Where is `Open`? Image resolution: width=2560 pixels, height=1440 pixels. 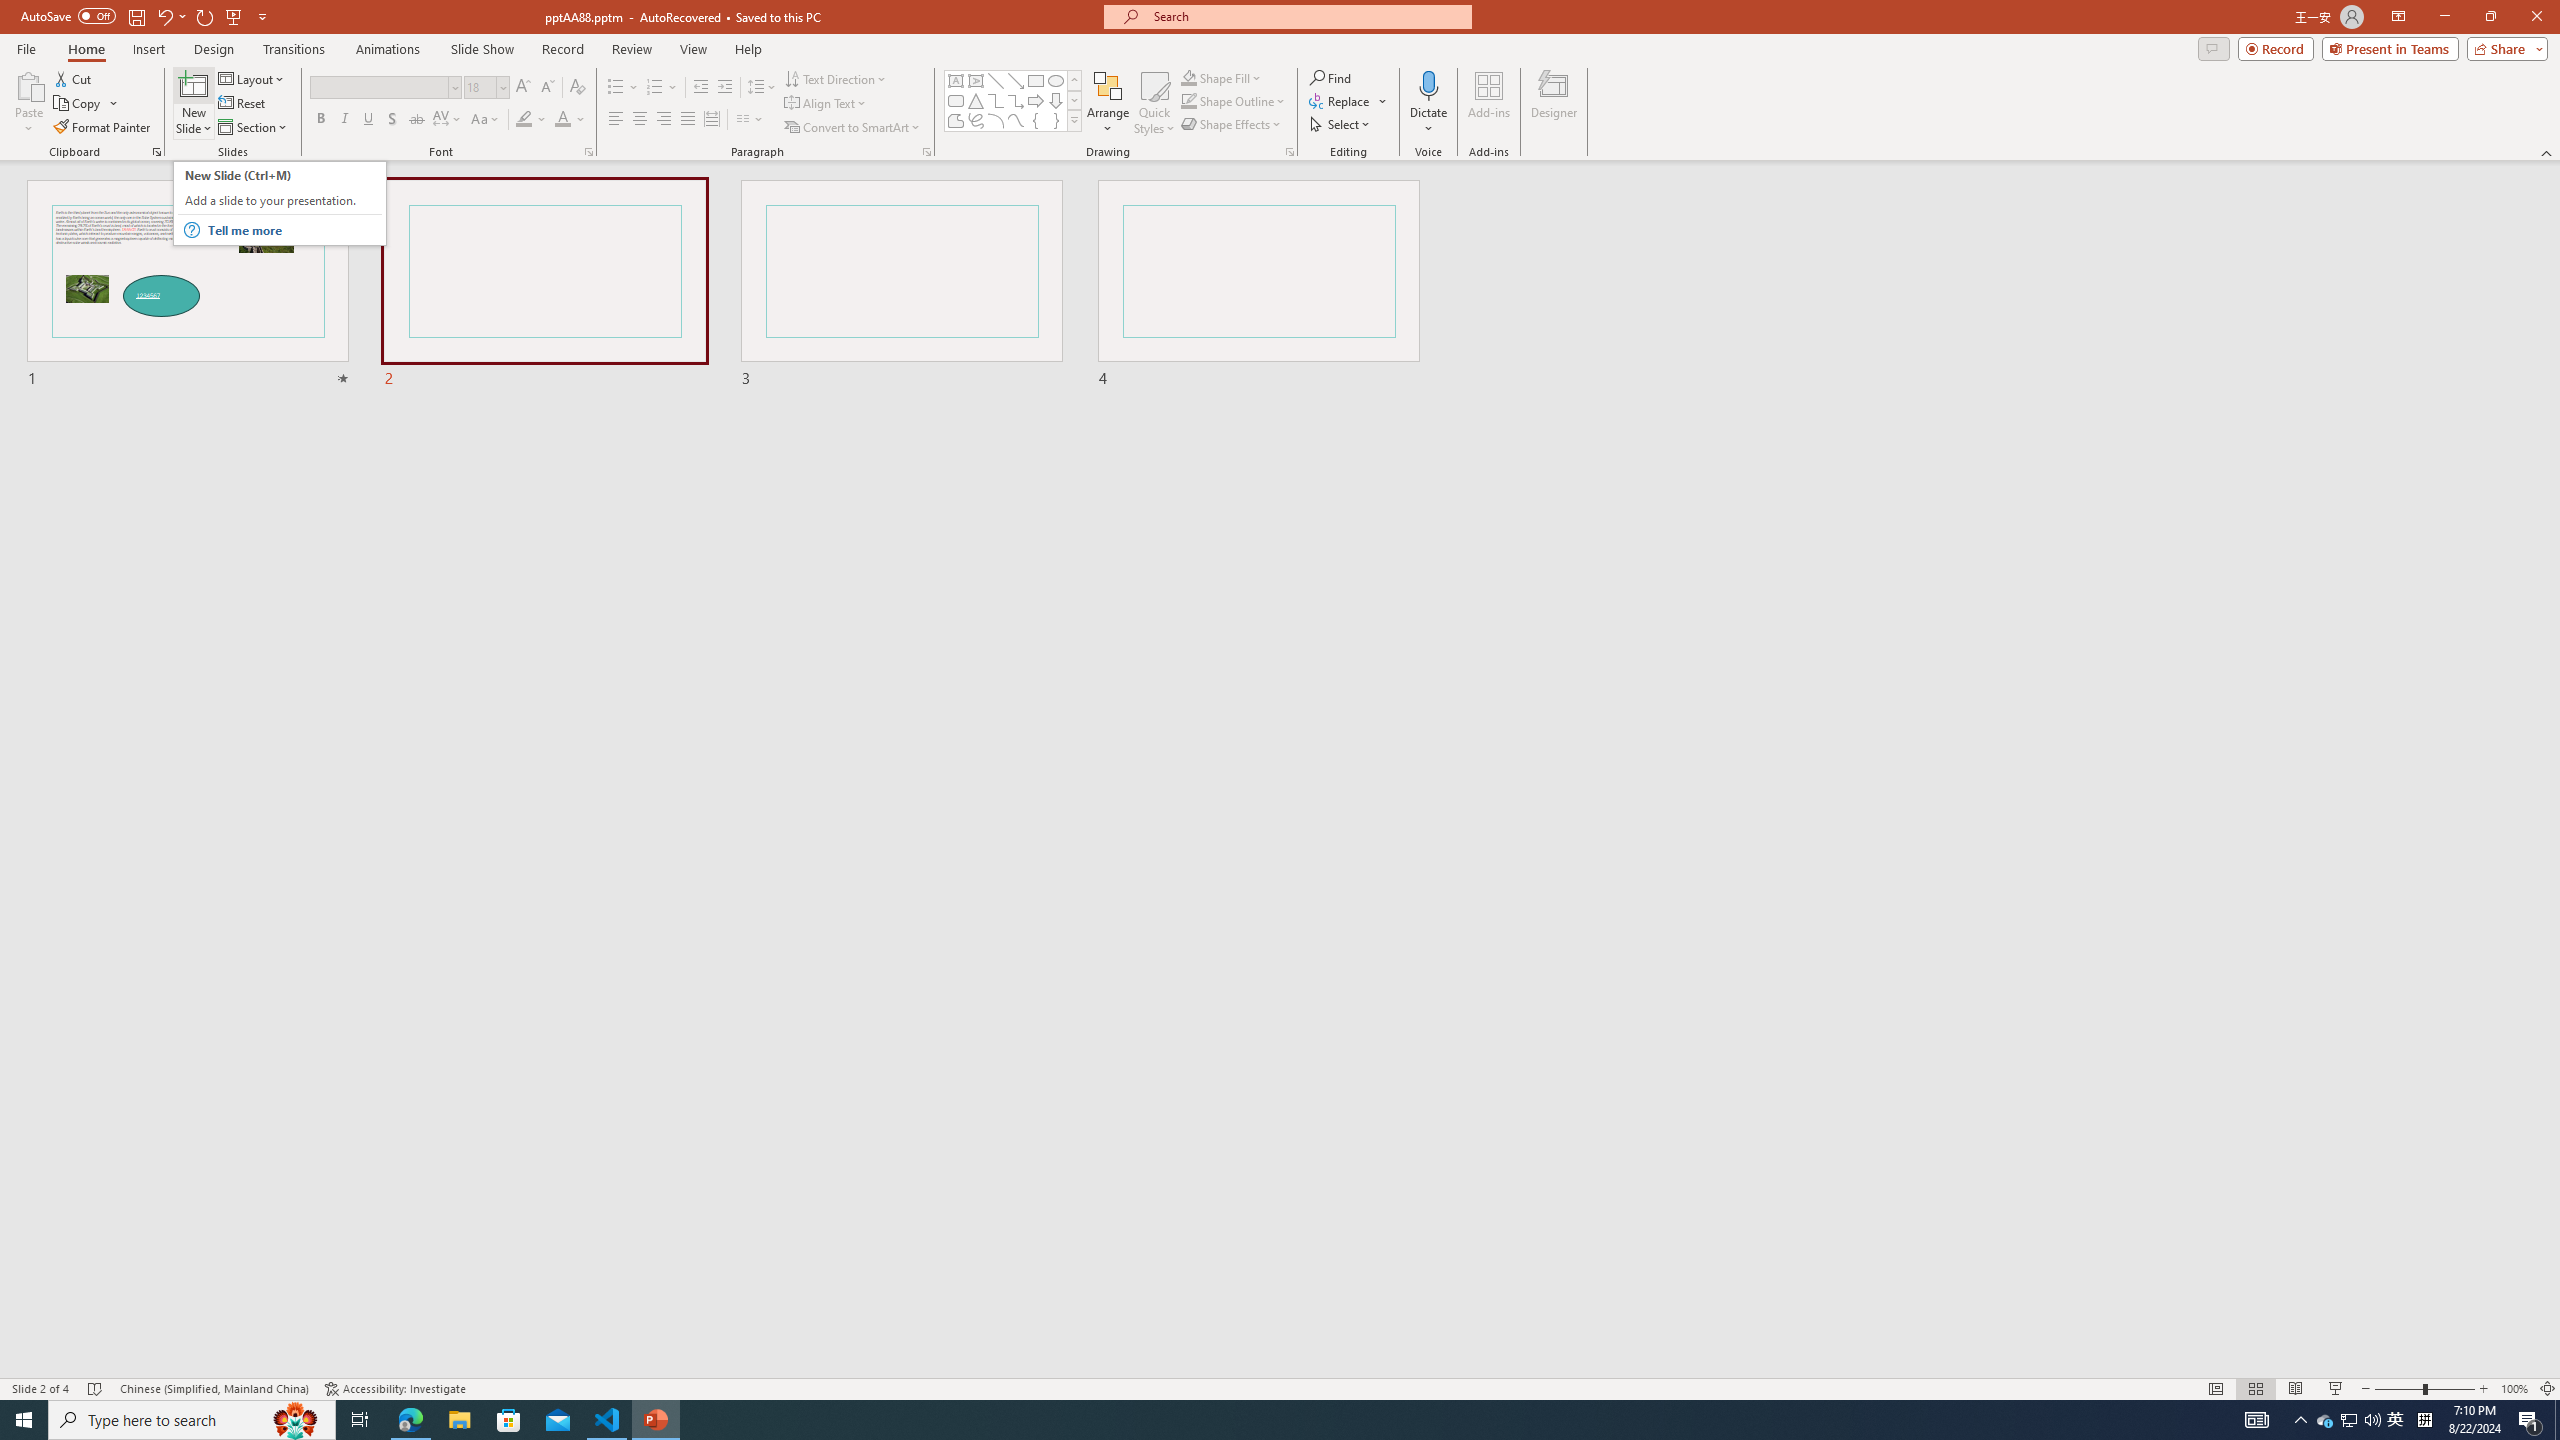
Open is located at coordinates (502, 86).